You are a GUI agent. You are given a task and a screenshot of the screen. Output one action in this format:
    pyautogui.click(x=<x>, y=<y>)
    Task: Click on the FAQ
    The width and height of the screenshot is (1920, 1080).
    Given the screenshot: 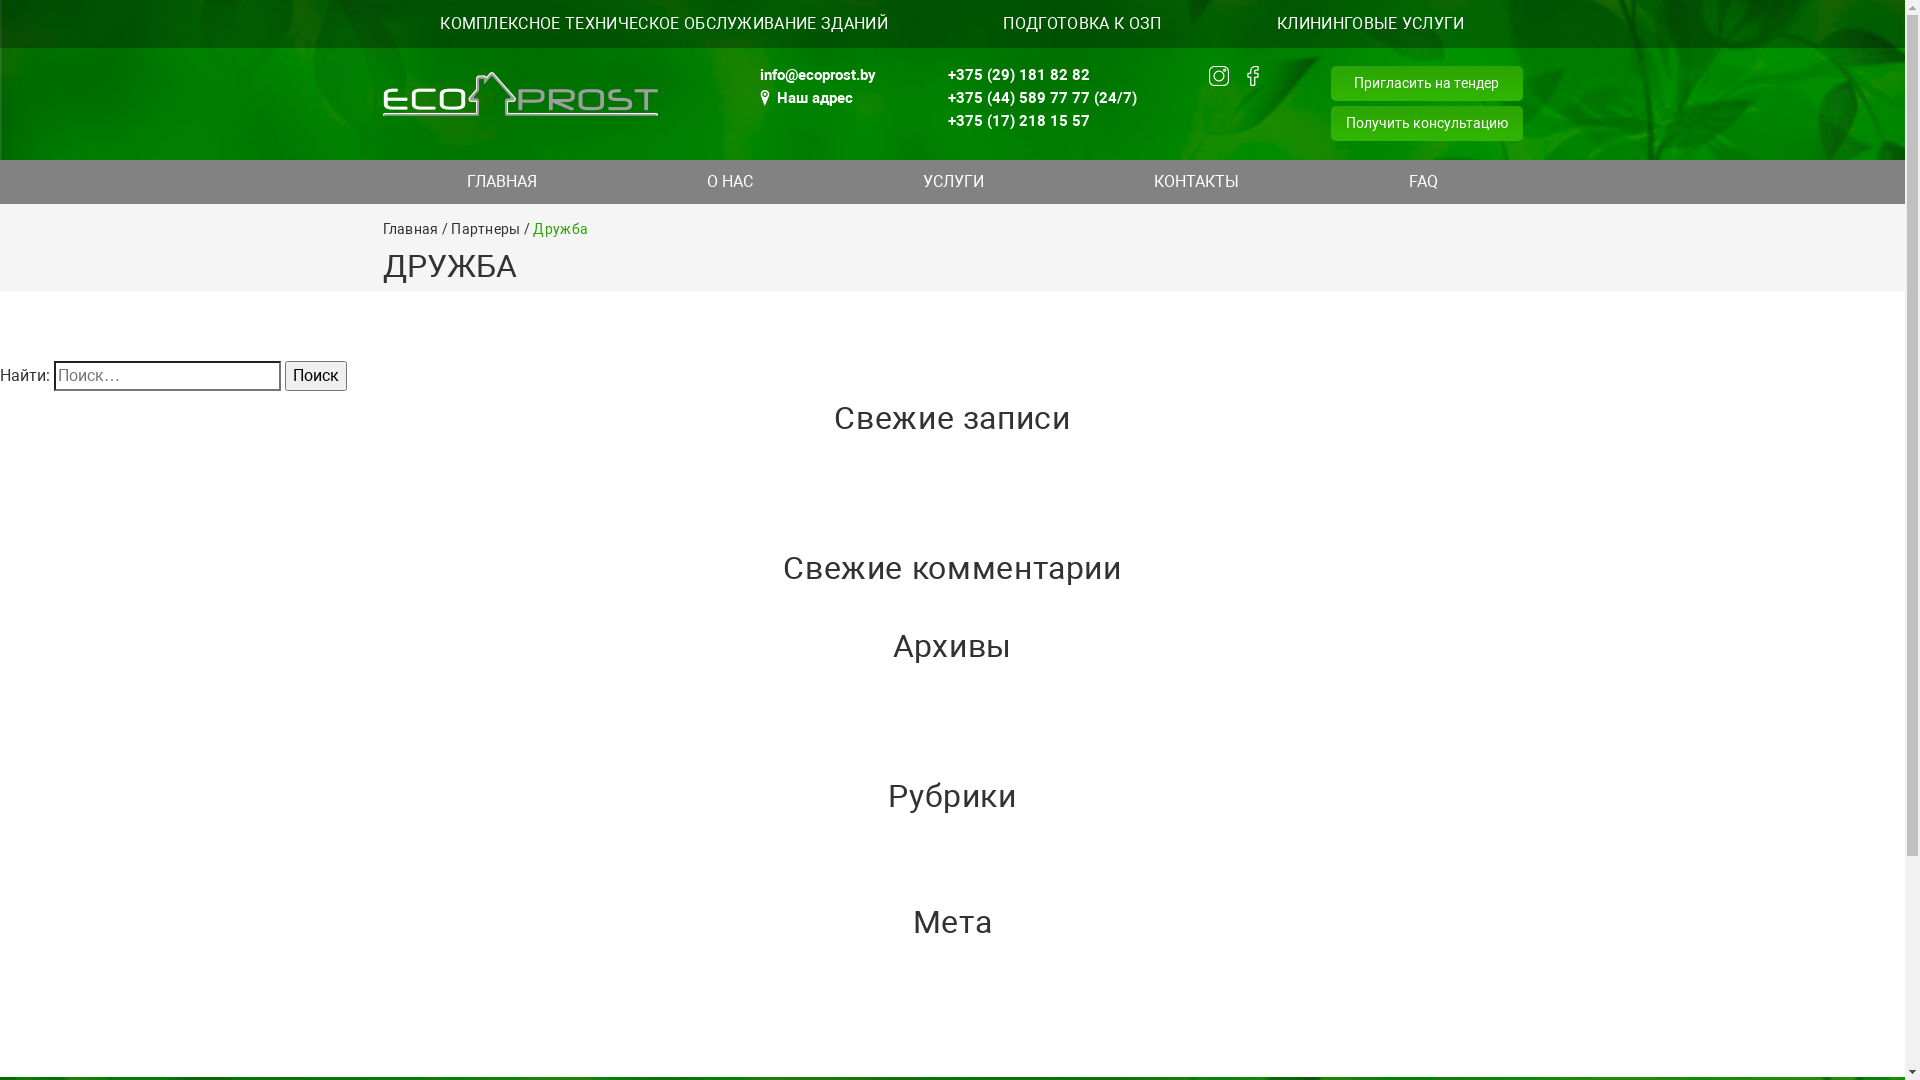 What is the action you would take?
    pyautogui.click(x=1424, y=182)
    